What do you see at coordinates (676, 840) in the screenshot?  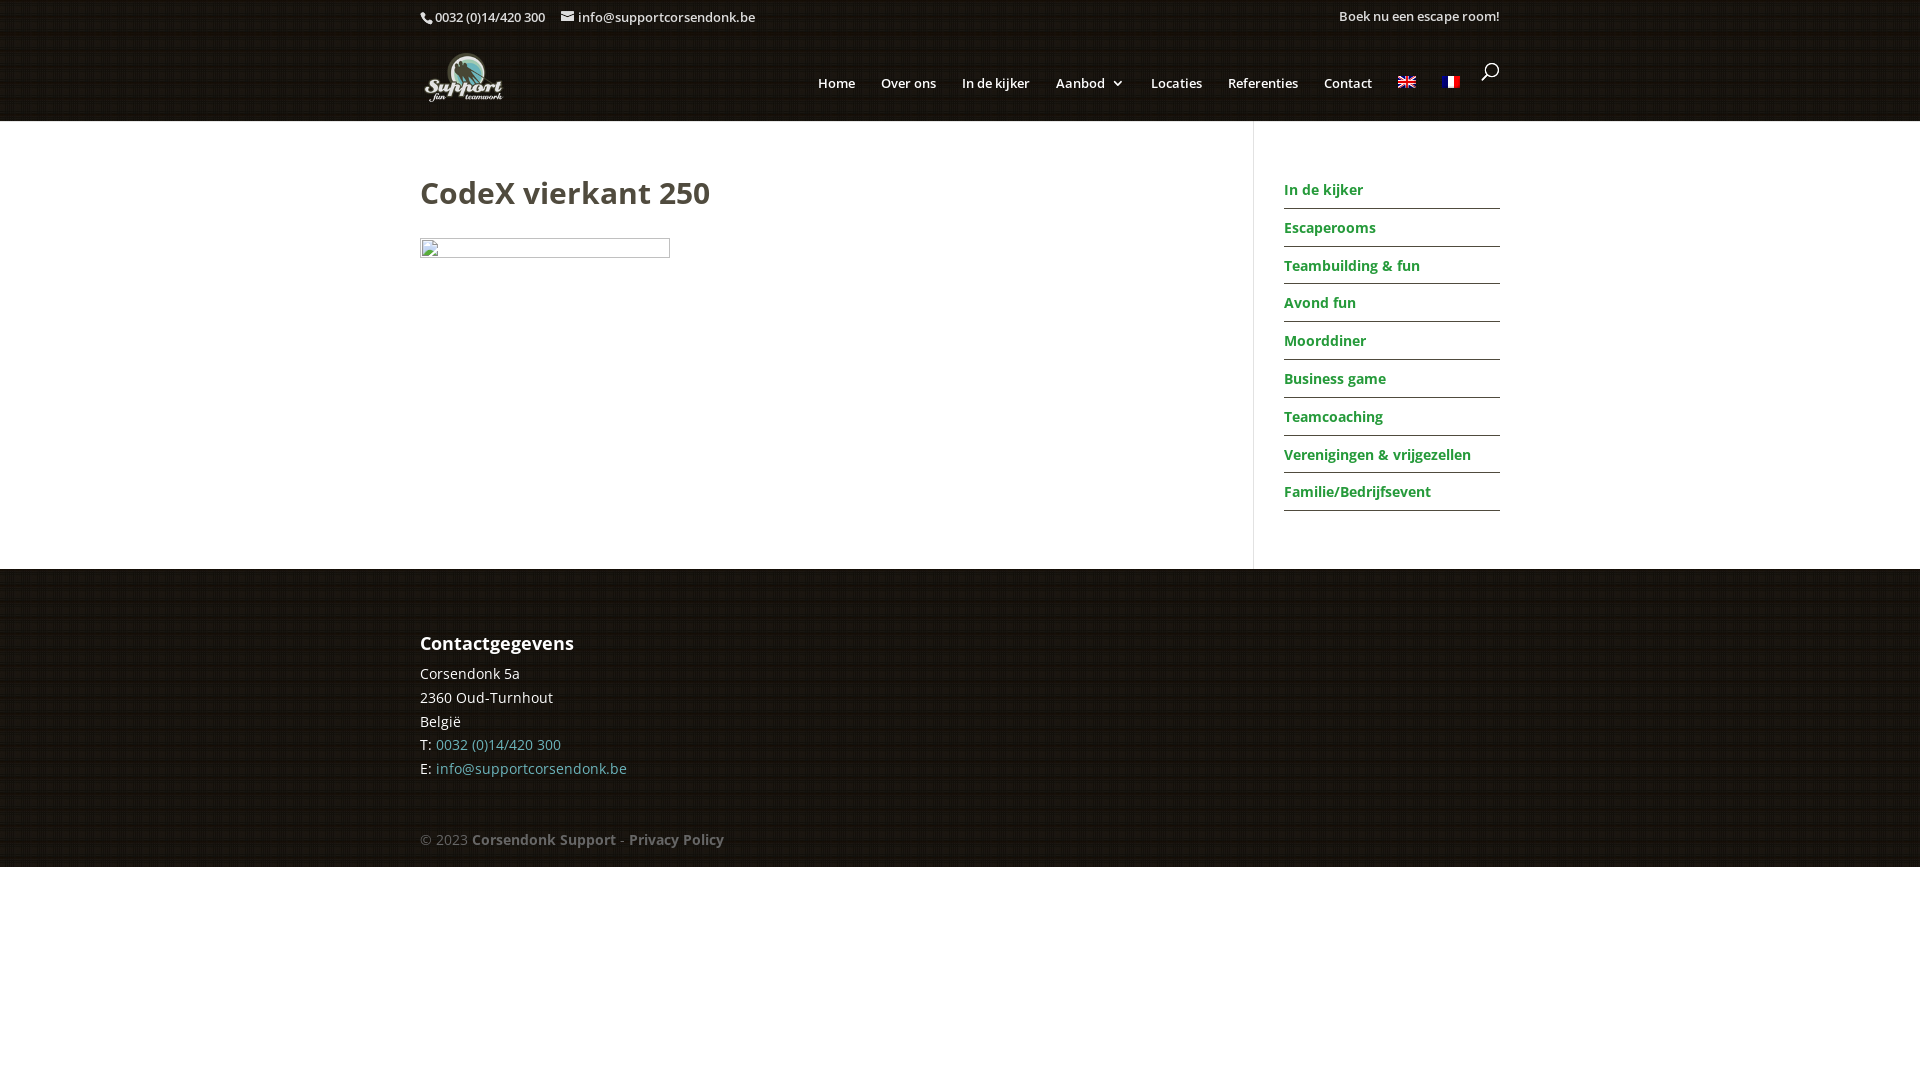 I see `Privacy Policy` at bounding box center [676, 840].